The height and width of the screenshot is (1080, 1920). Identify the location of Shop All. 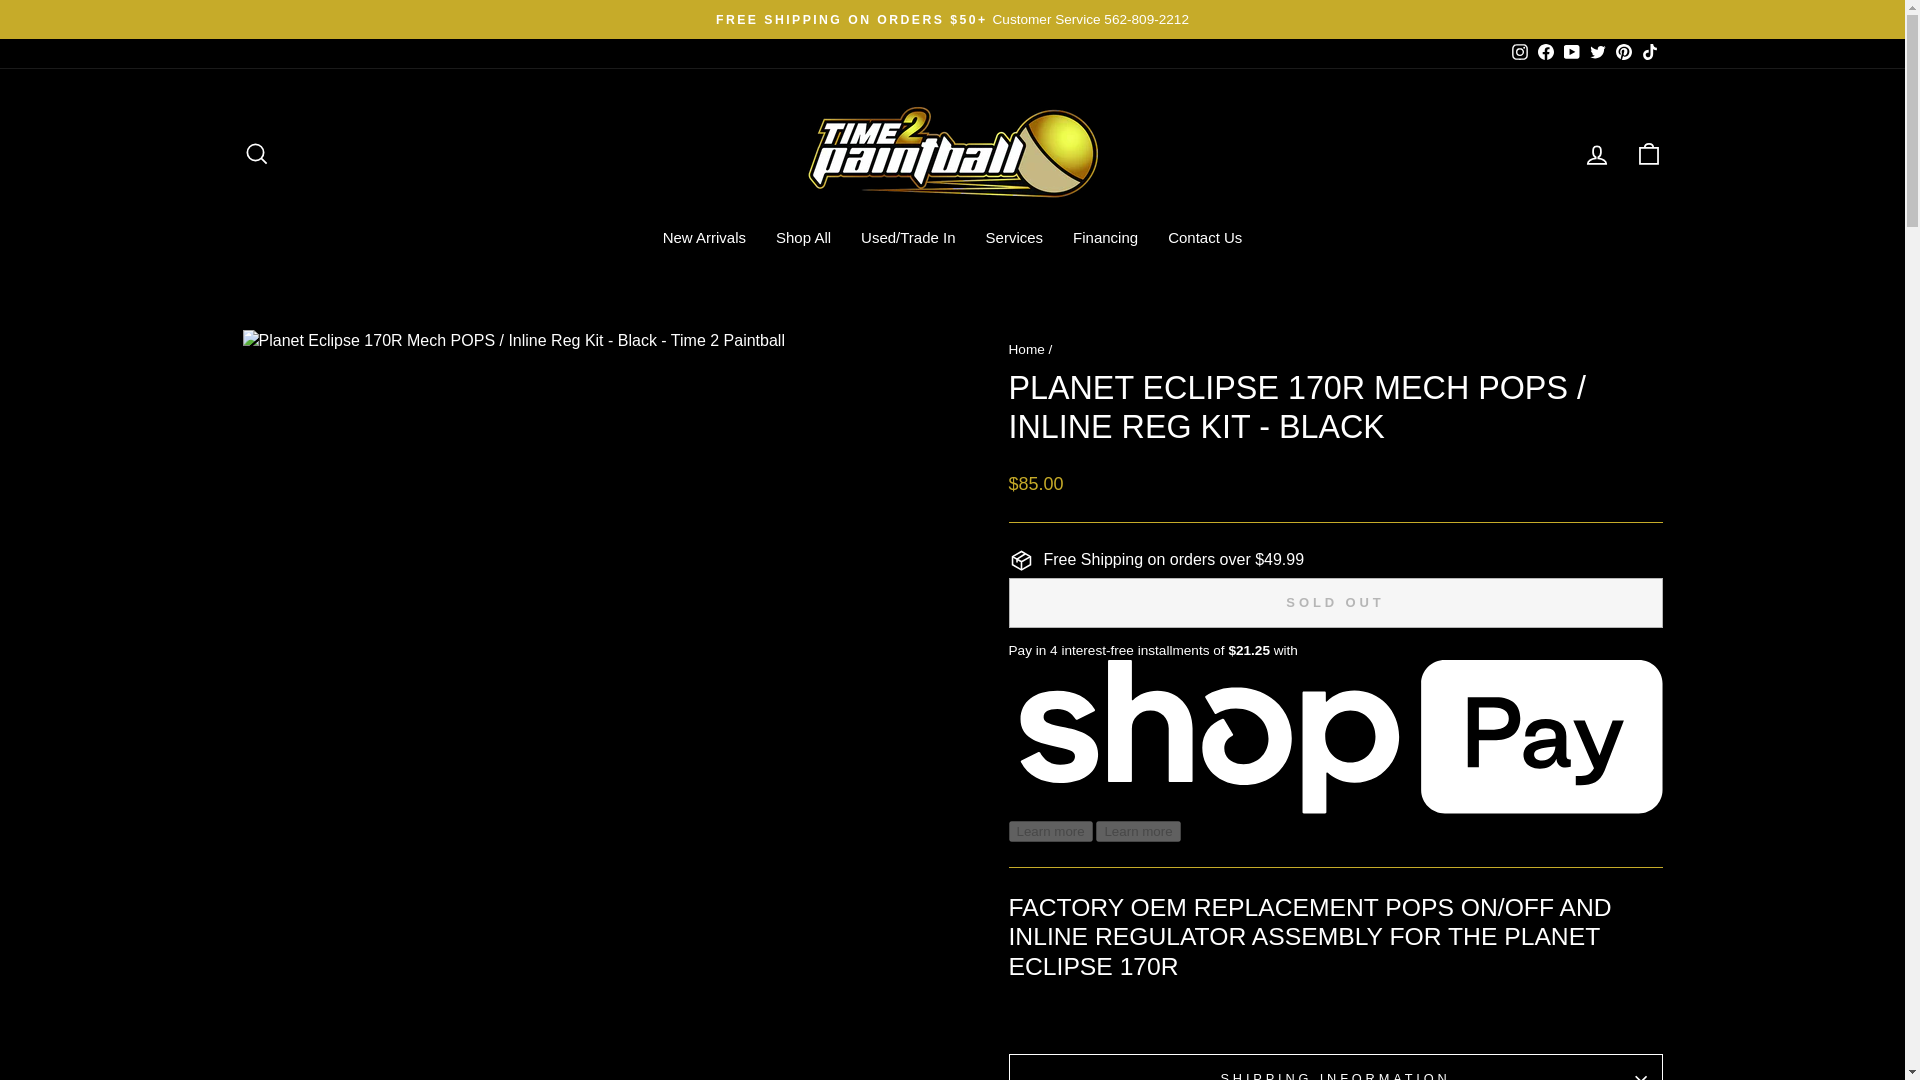
(803, 236).